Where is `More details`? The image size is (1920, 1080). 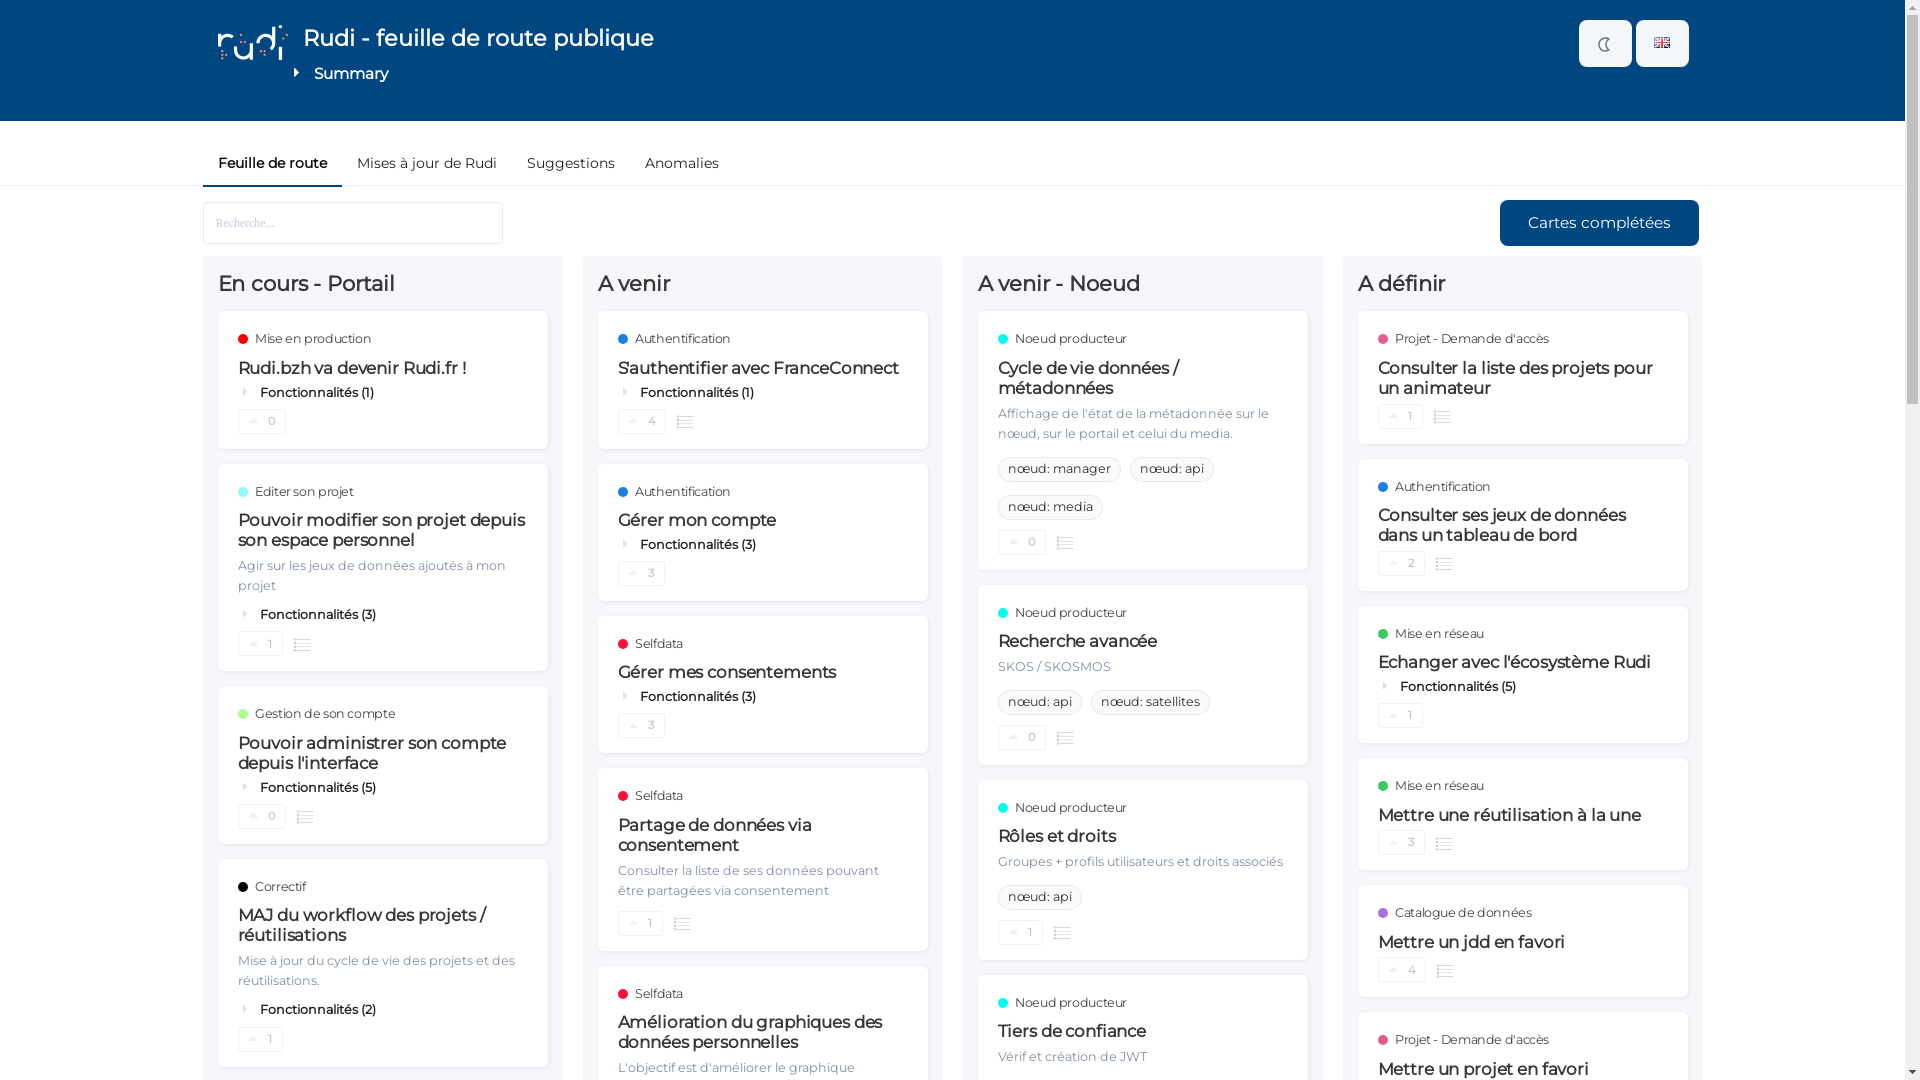 More details is located at coordinates (1062, 932).